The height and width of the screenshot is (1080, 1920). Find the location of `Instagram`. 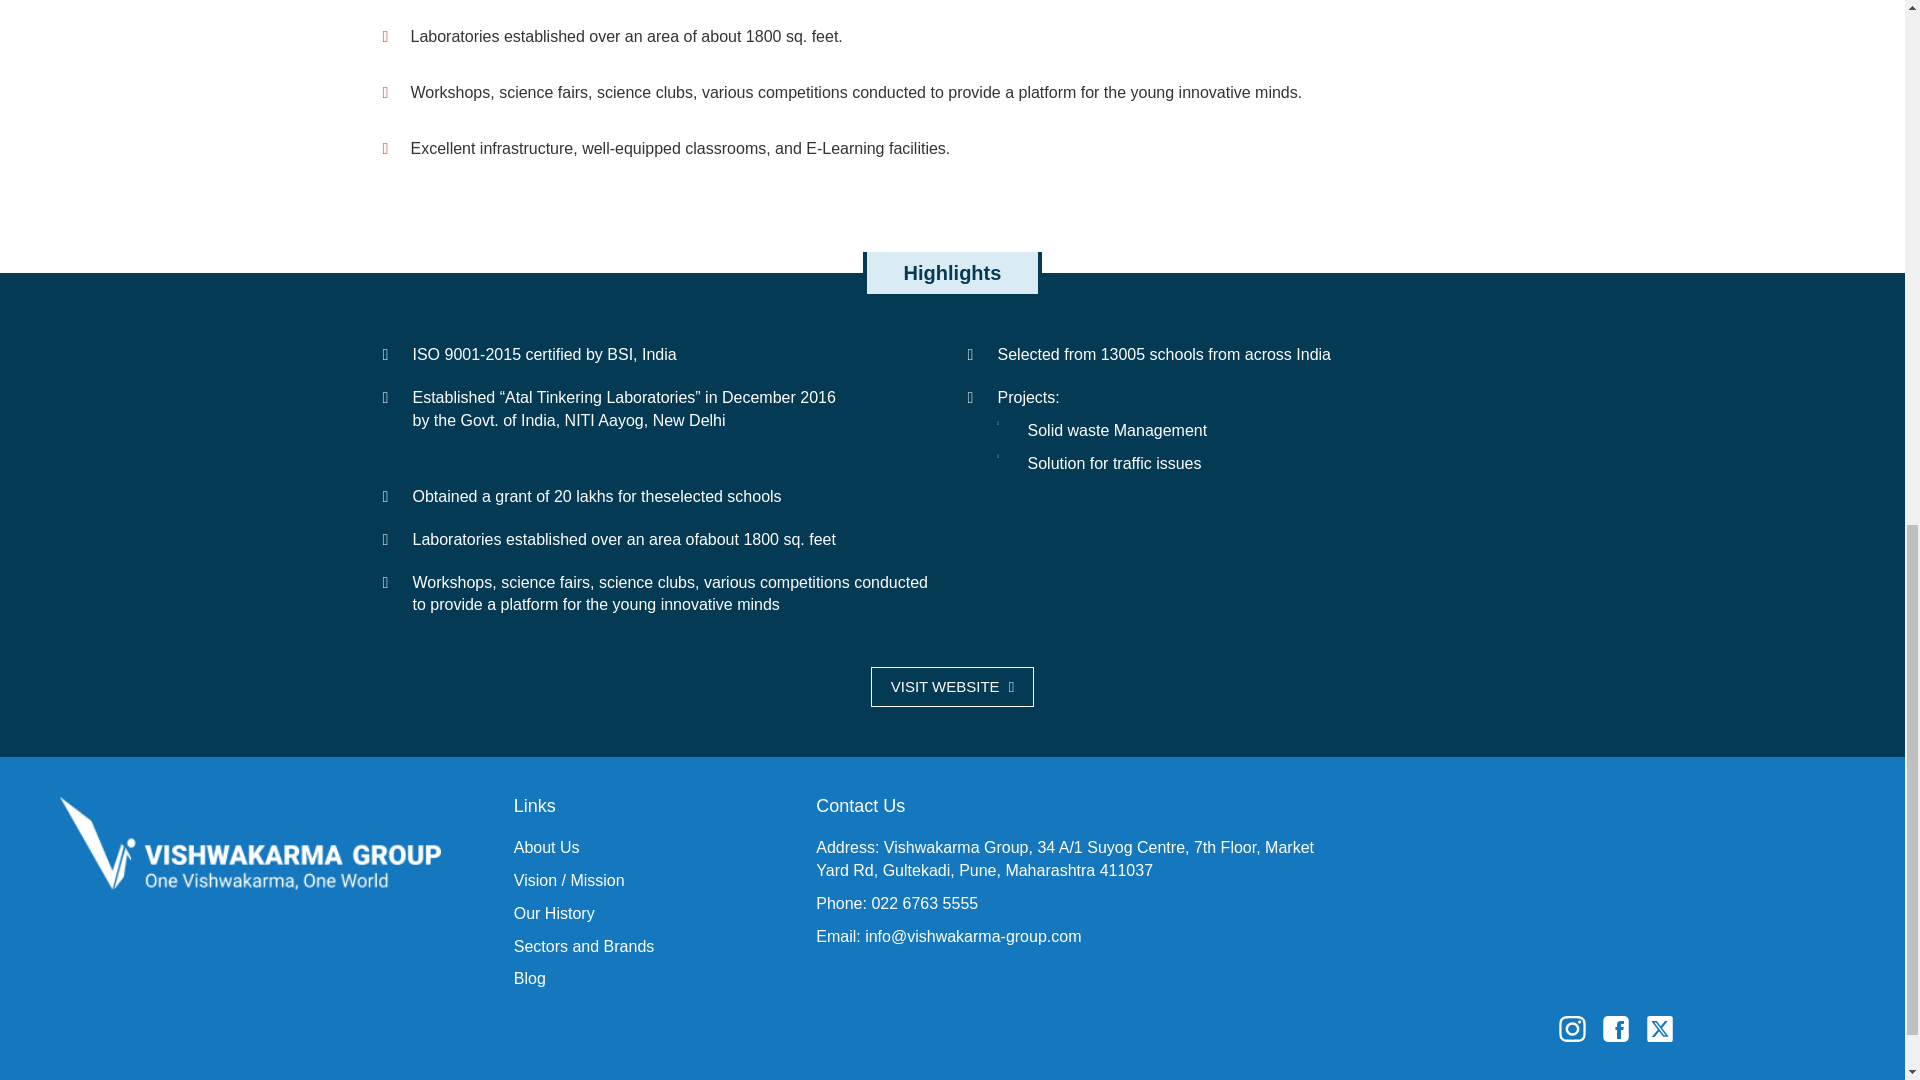

Instagram is located at coordinates (1699, 1046).